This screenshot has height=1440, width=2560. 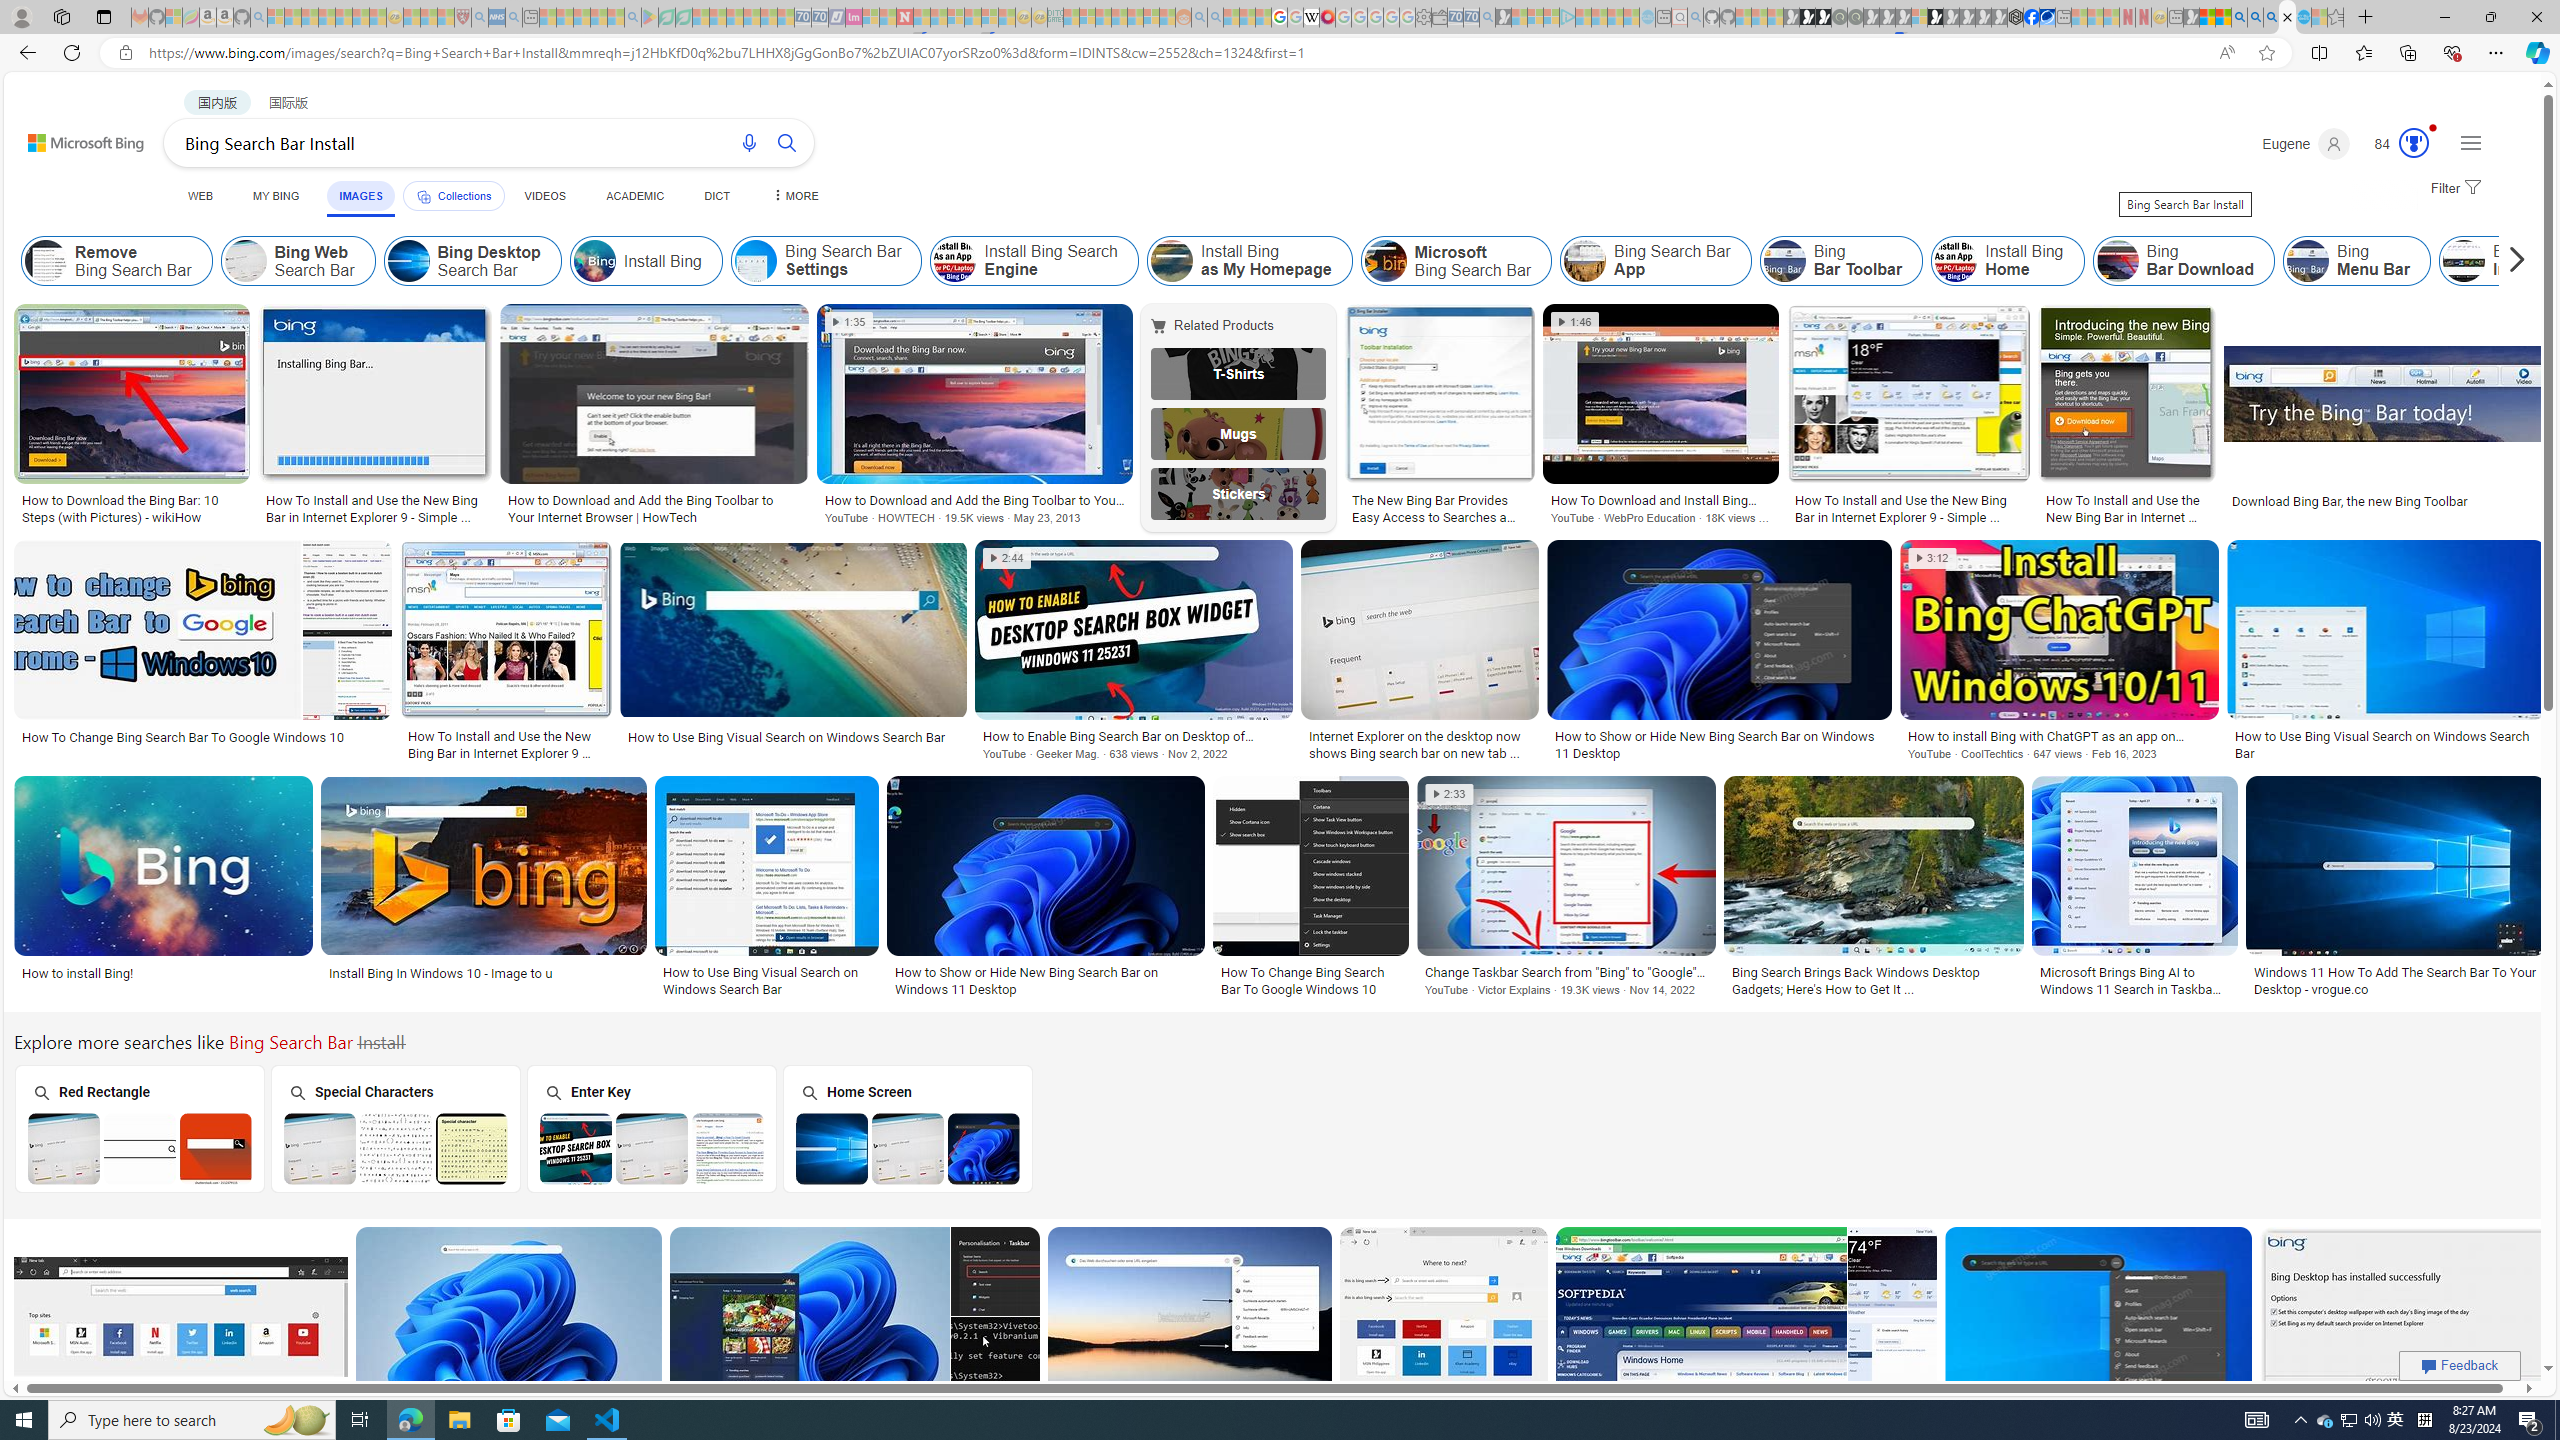 What do you see at coordinates (756, 261) in the screenshot?
I see `Bing Search Bar Settings` at bounding box center [756, 261].